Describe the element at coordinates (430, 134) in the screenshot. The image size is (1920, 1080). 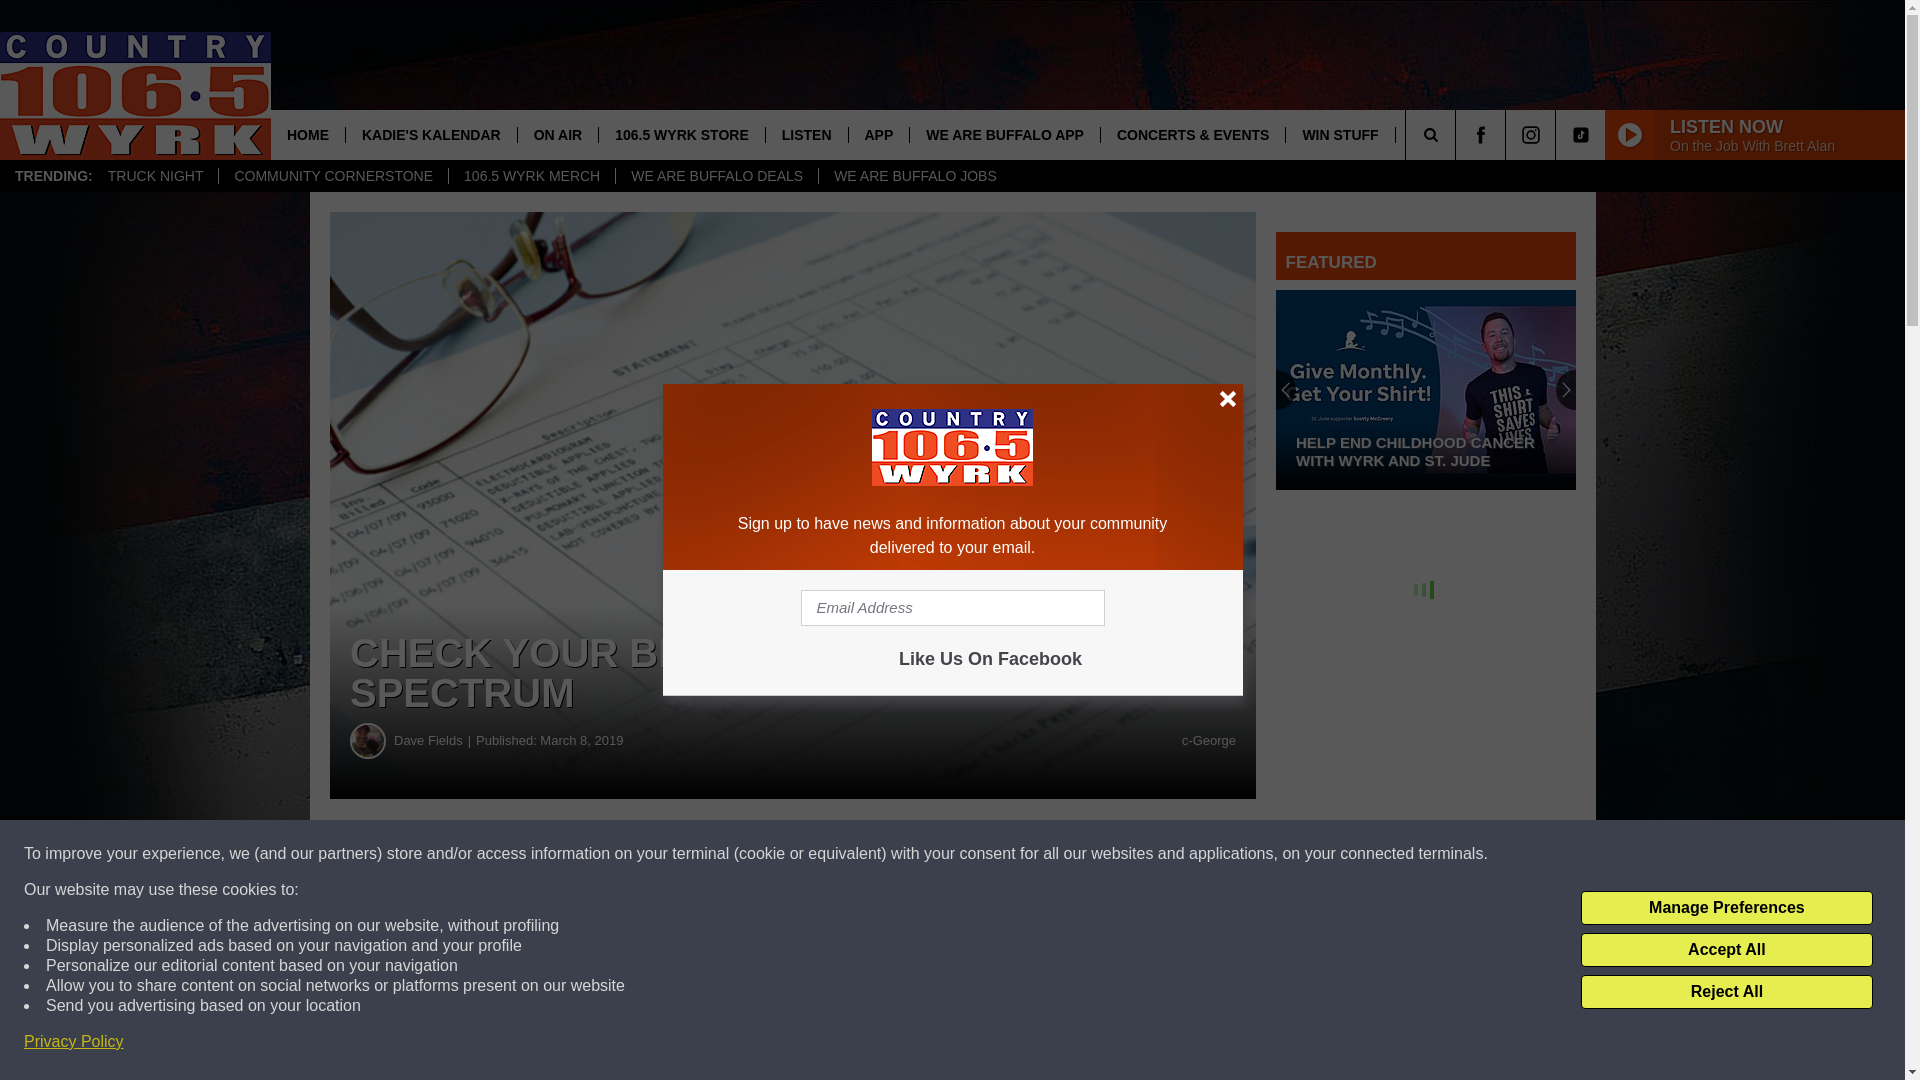
I see `KADIE'S KALENDAR` at that location.